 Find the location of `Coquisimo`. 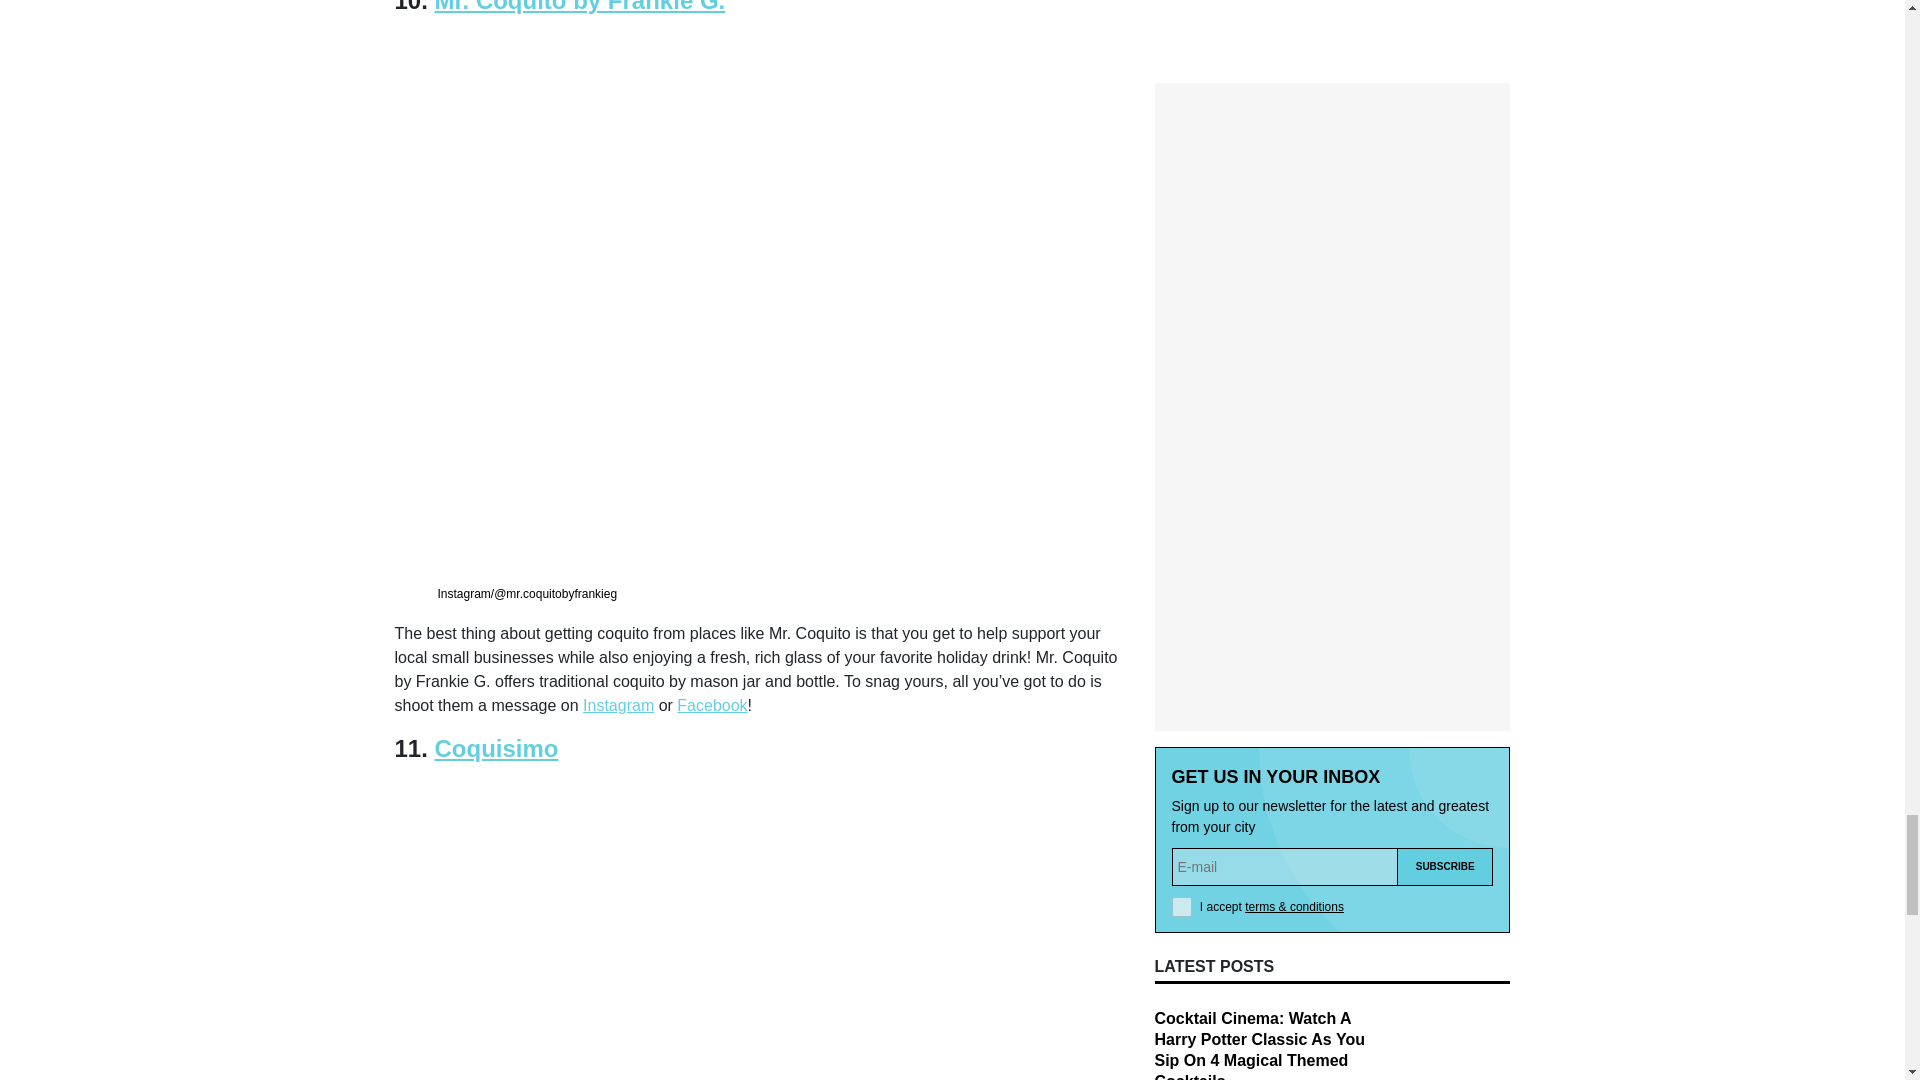

Coquisimo is located at coordinates (496, 748).